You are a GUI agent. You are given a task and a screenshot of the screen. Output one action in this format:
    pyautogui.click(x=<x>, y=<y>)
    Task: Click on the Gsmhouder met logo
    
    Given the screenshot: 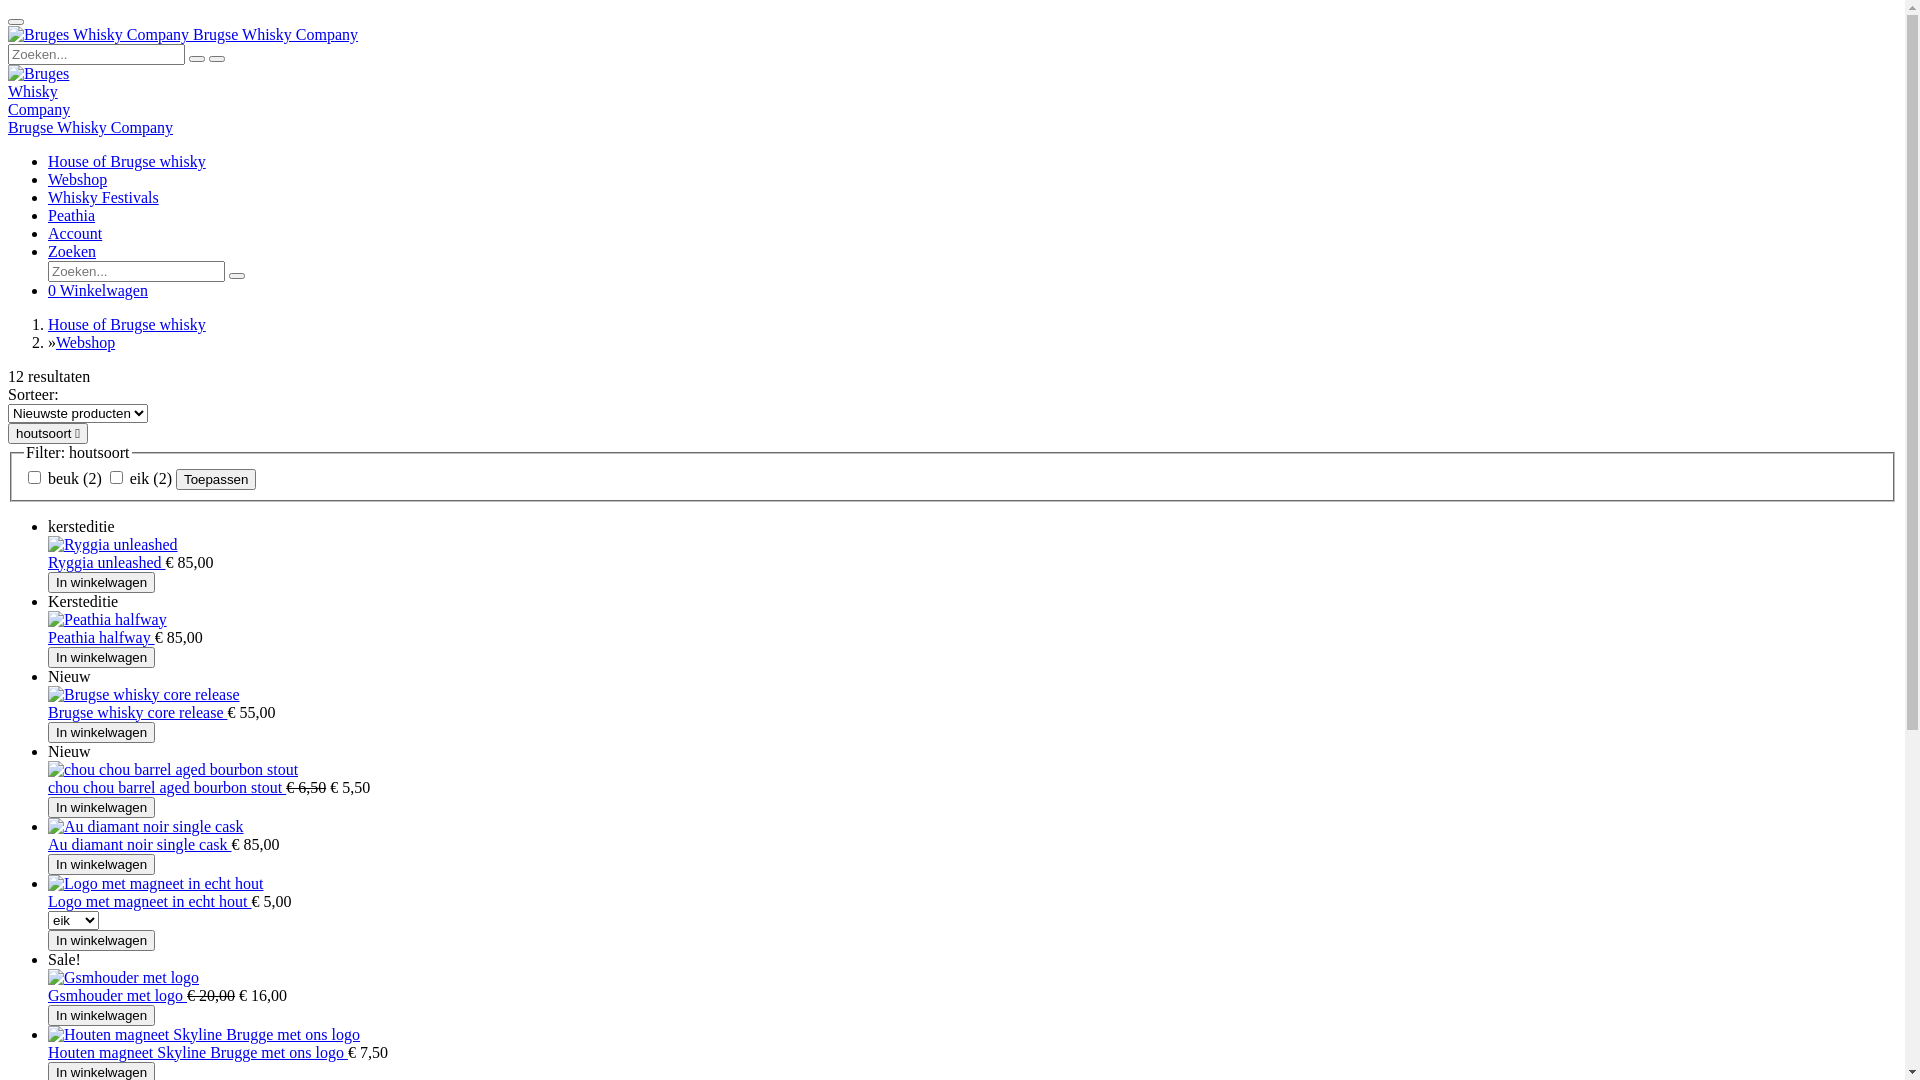 What is the action you would take?
    pyautogui.click(x=118, y=996)
    